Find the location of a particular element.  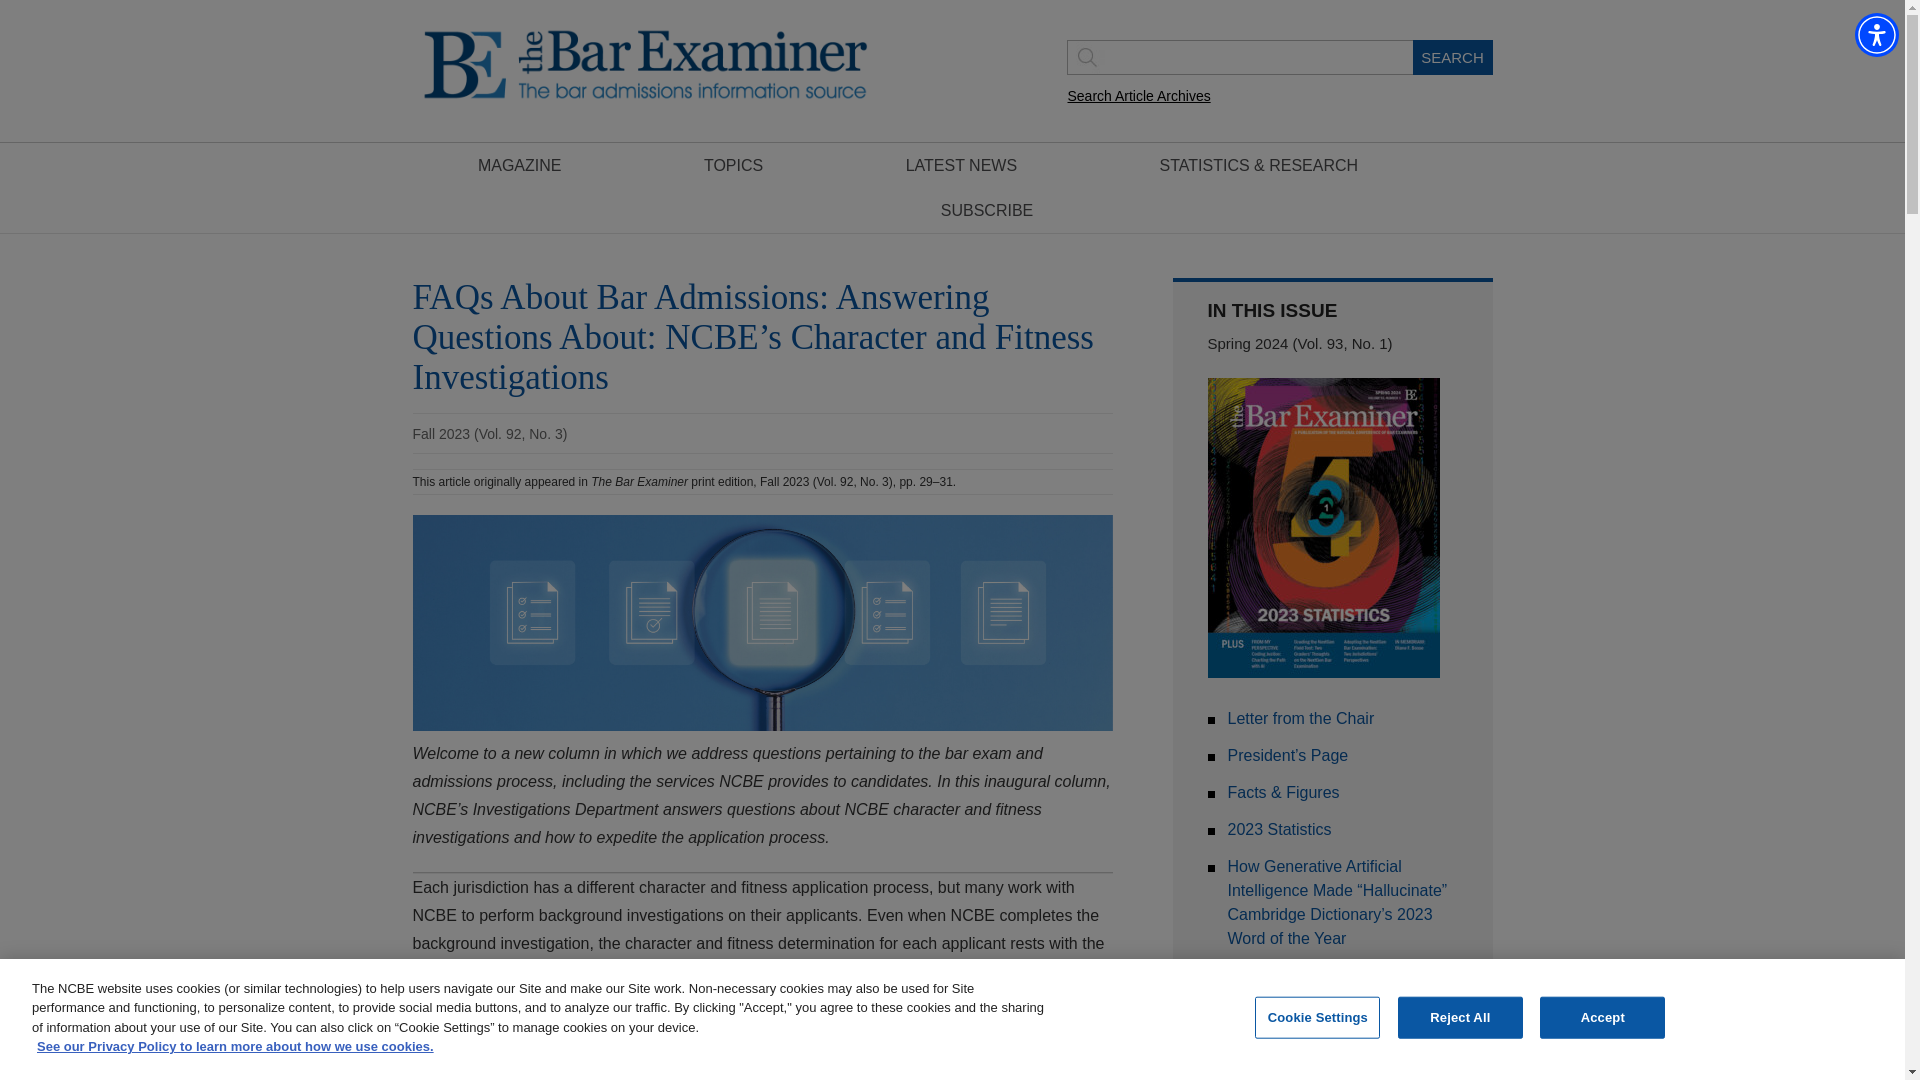

TOPICS is located at coordinates (733, 164).